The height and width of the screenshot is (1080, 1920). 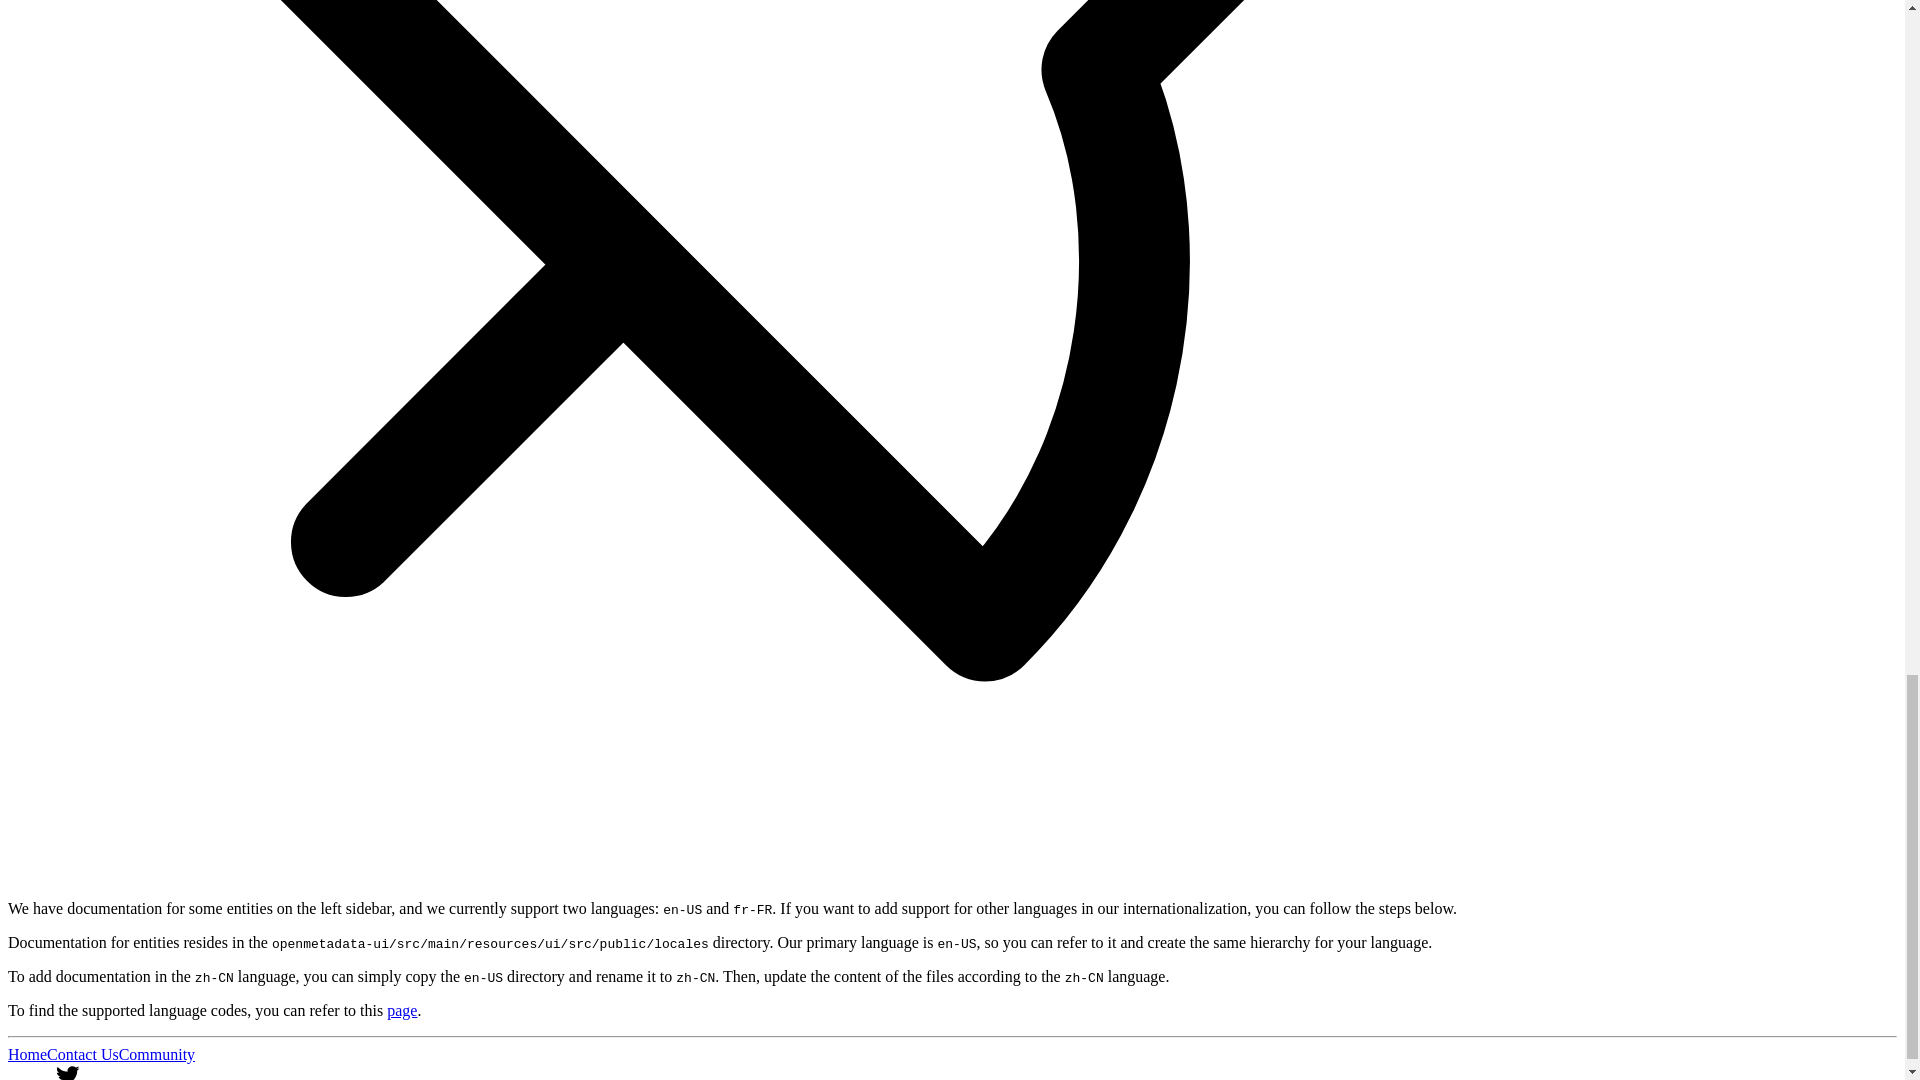 I want to click on Community, so click(x=157, y=1054).